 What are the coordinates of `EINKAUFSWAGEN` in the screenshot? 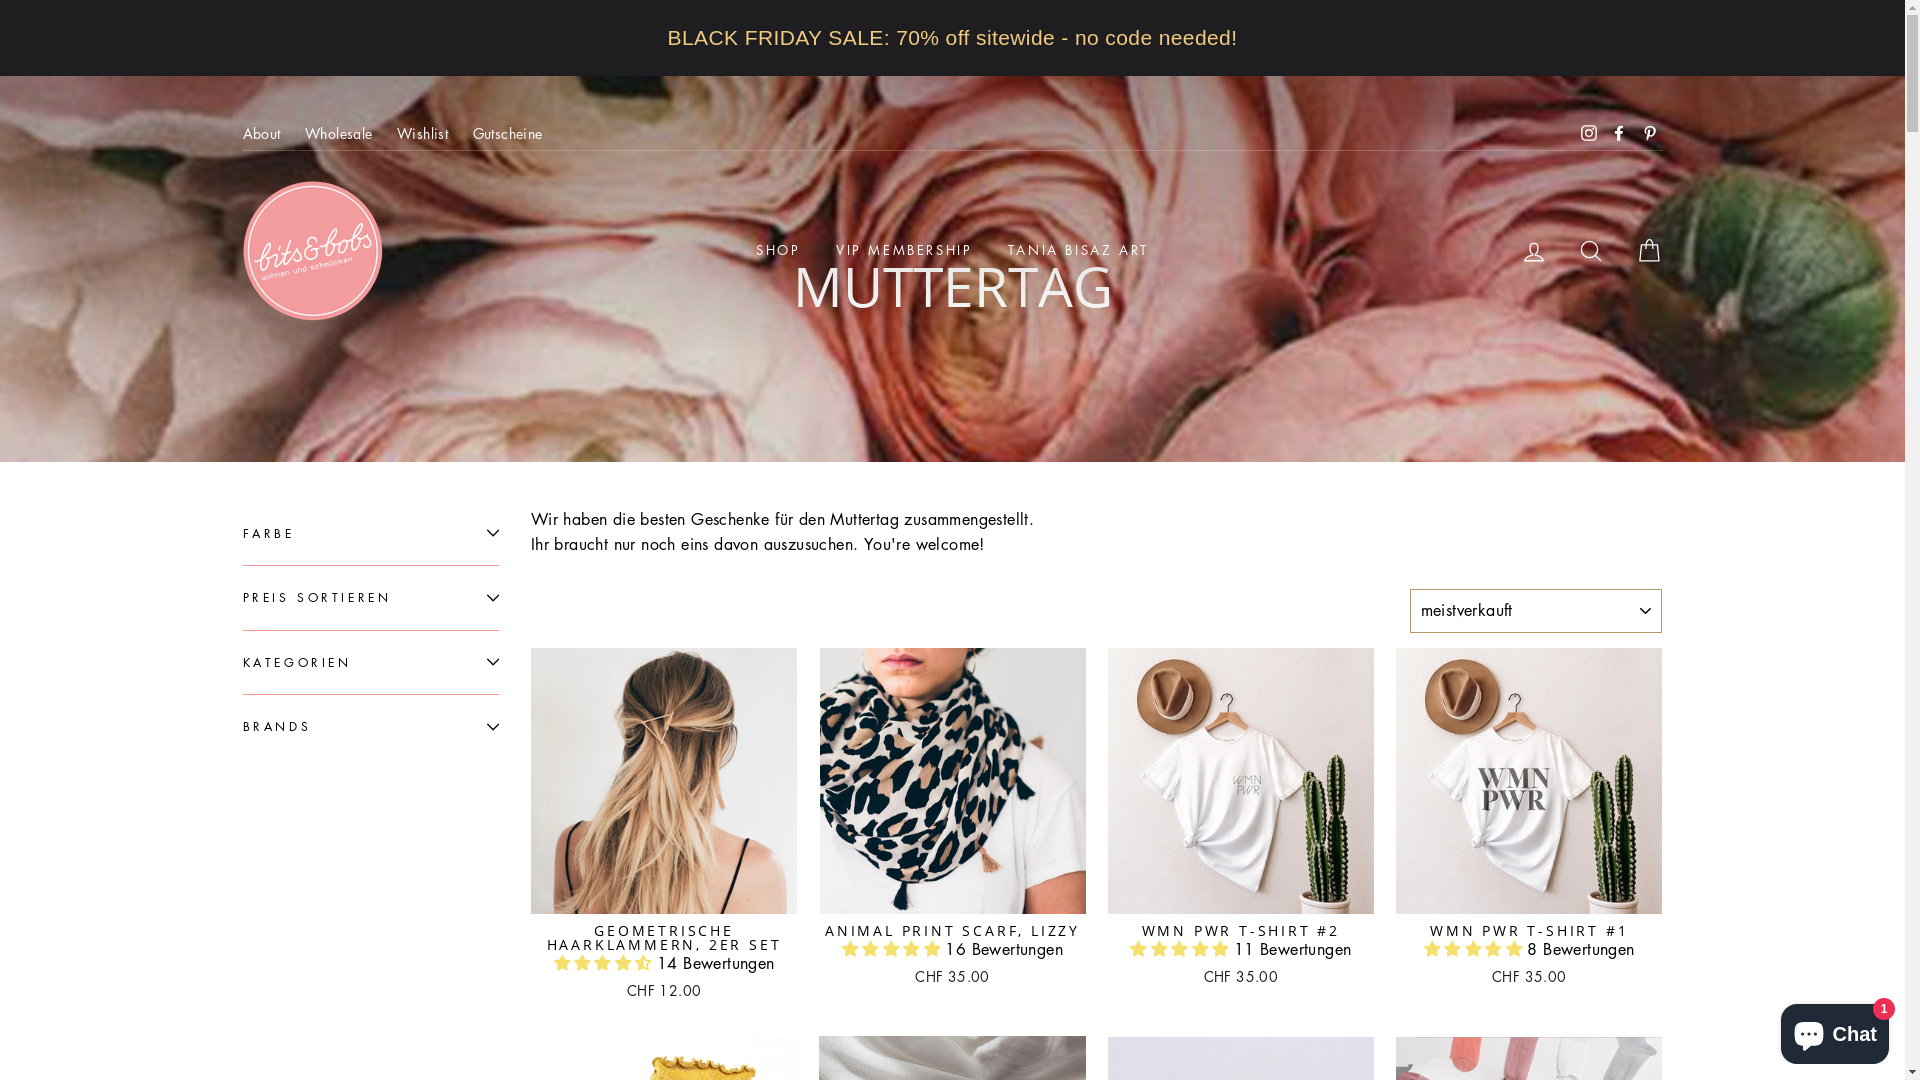 It's located at (1648, 250).